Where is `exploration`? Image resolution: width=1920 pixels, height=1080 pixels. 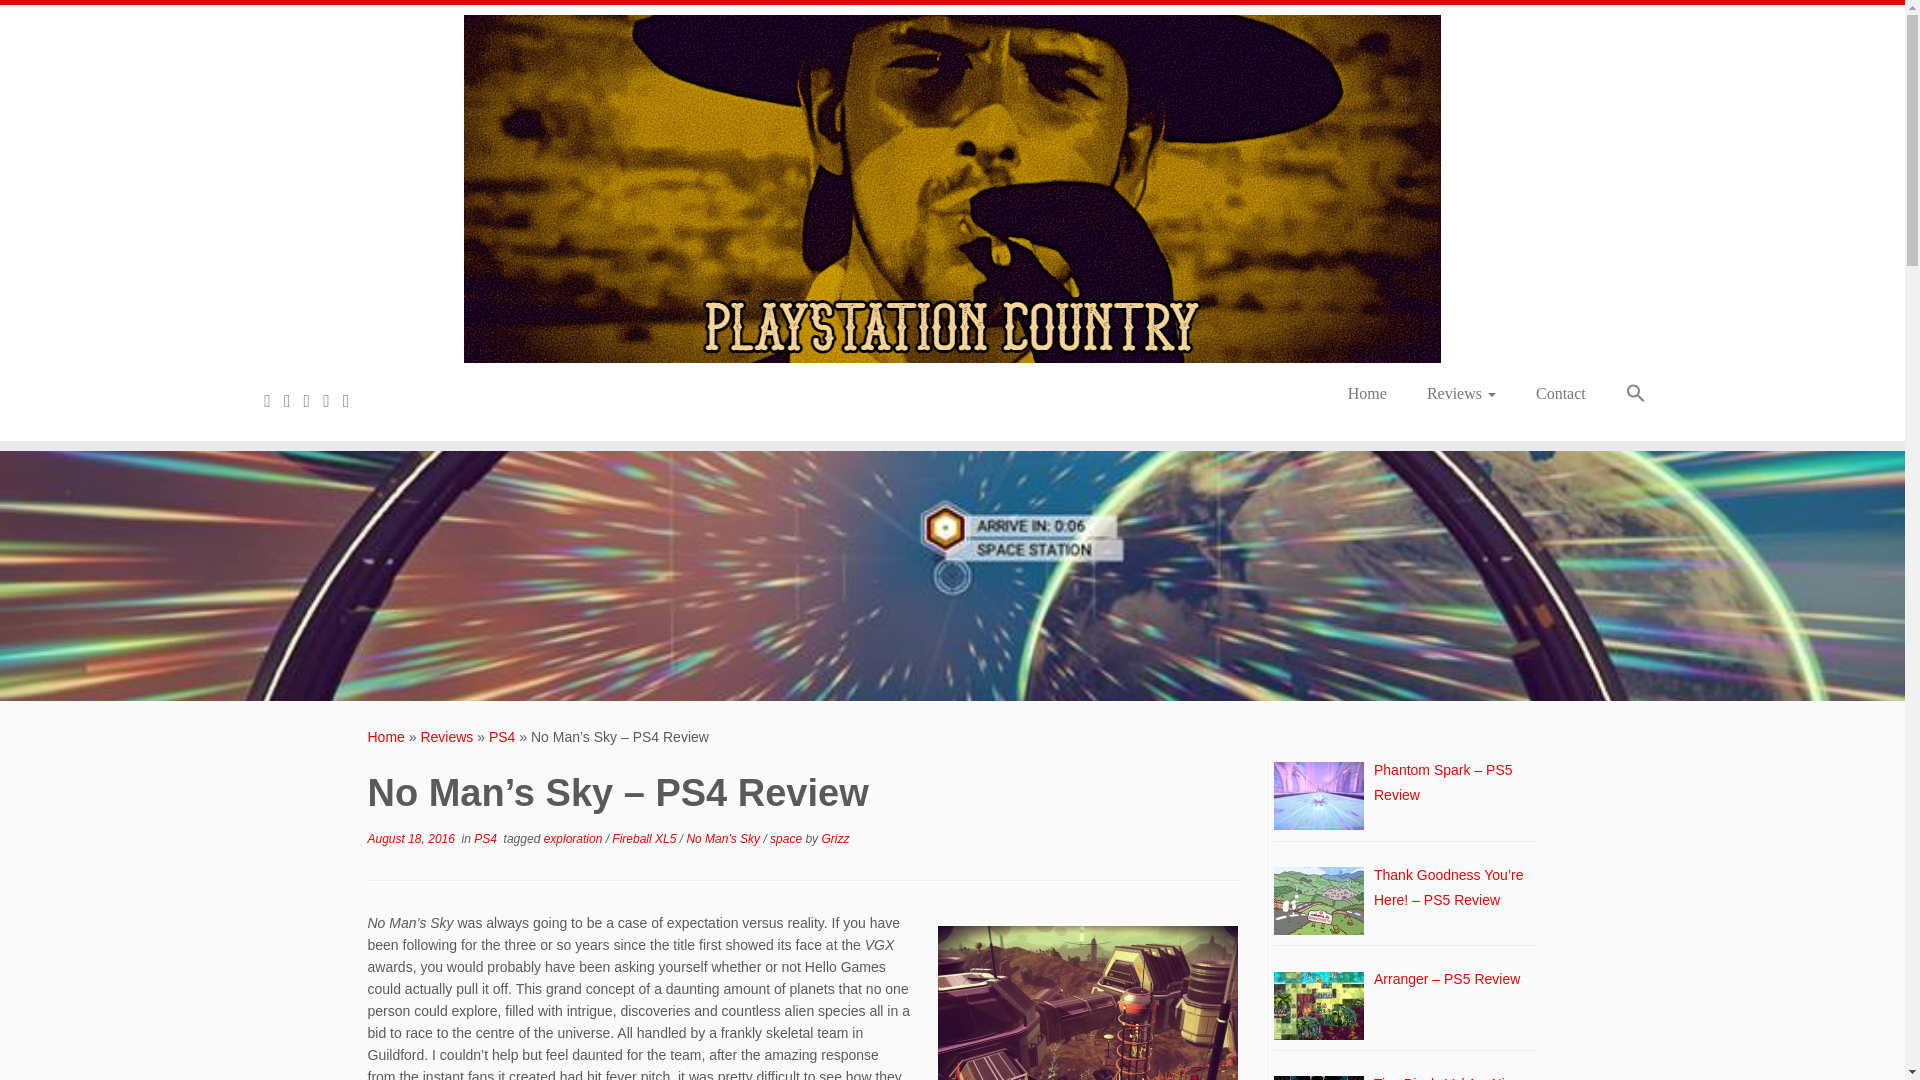 exploration is located at coordinates (574, 838).